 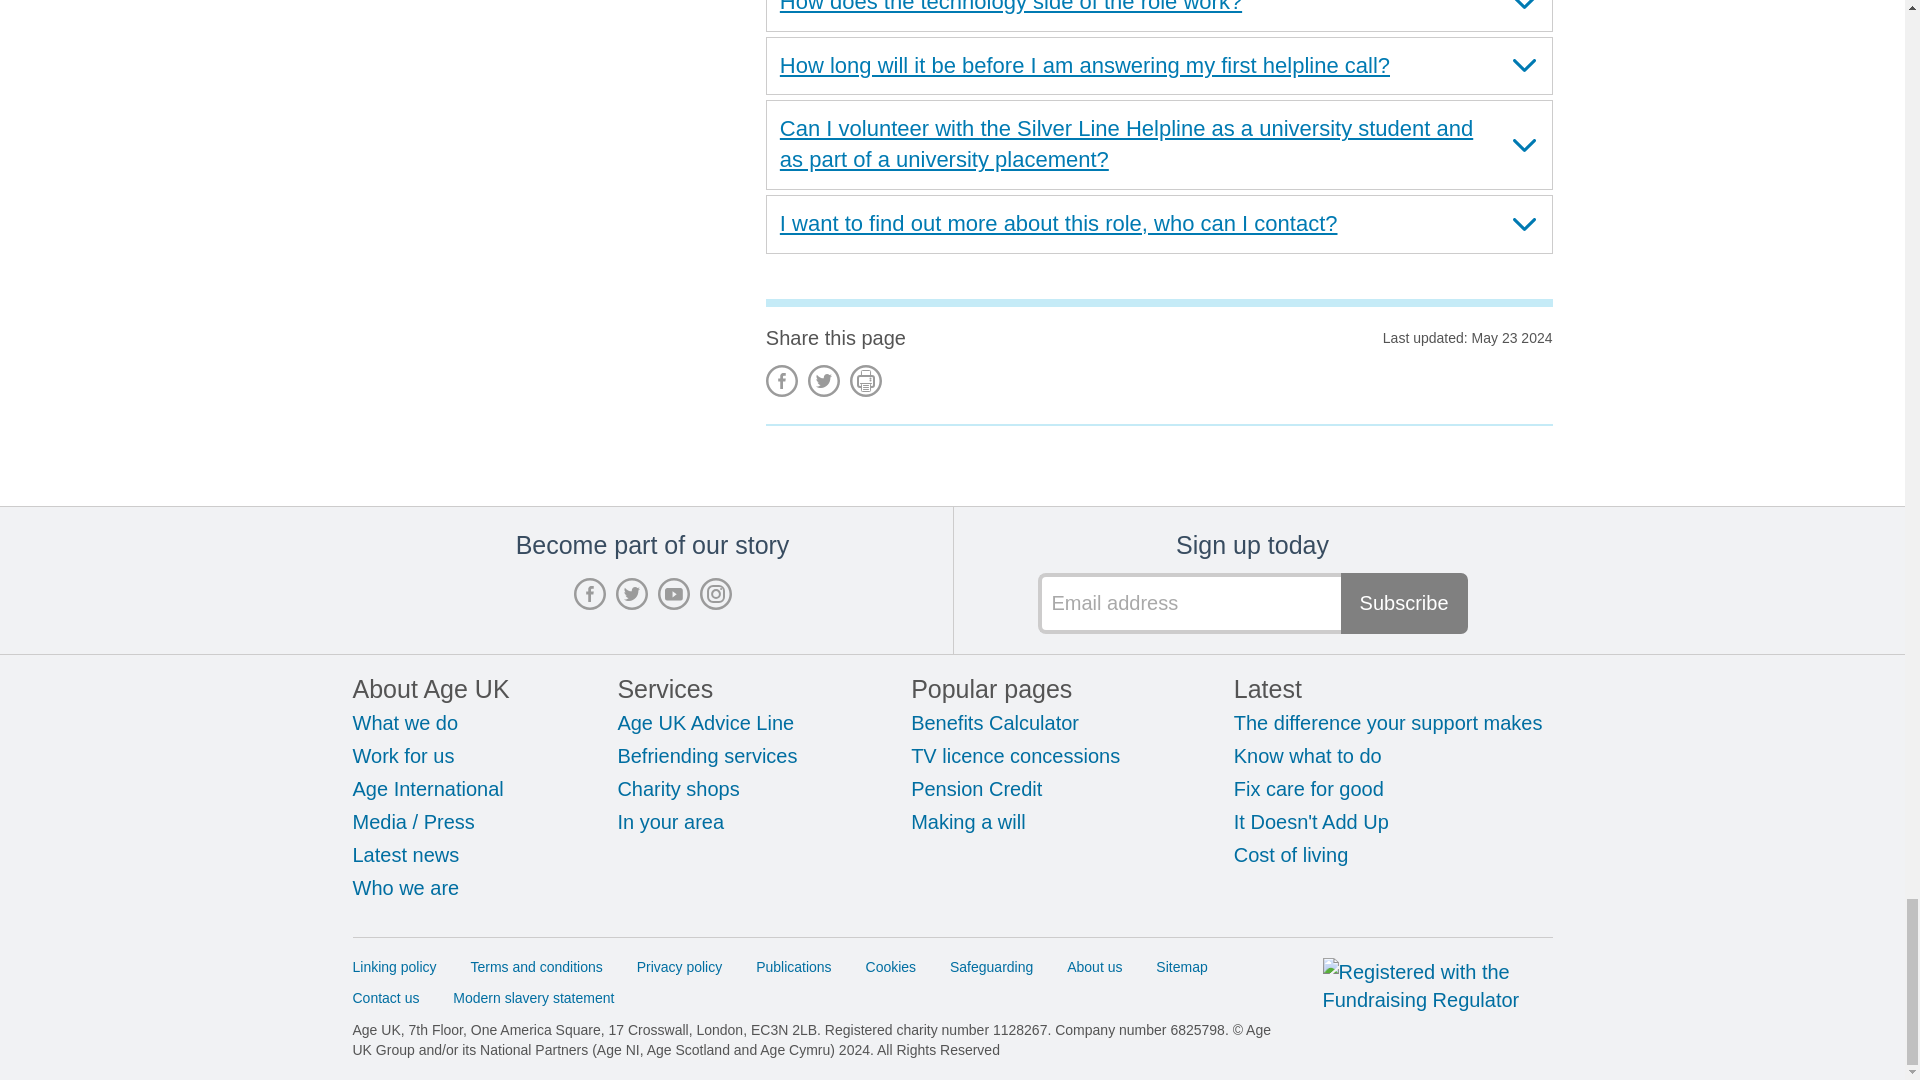 What do you see at coordinates (632, 594) in the screenshot?
I see `Twitter` at bounding box center [632, 594].